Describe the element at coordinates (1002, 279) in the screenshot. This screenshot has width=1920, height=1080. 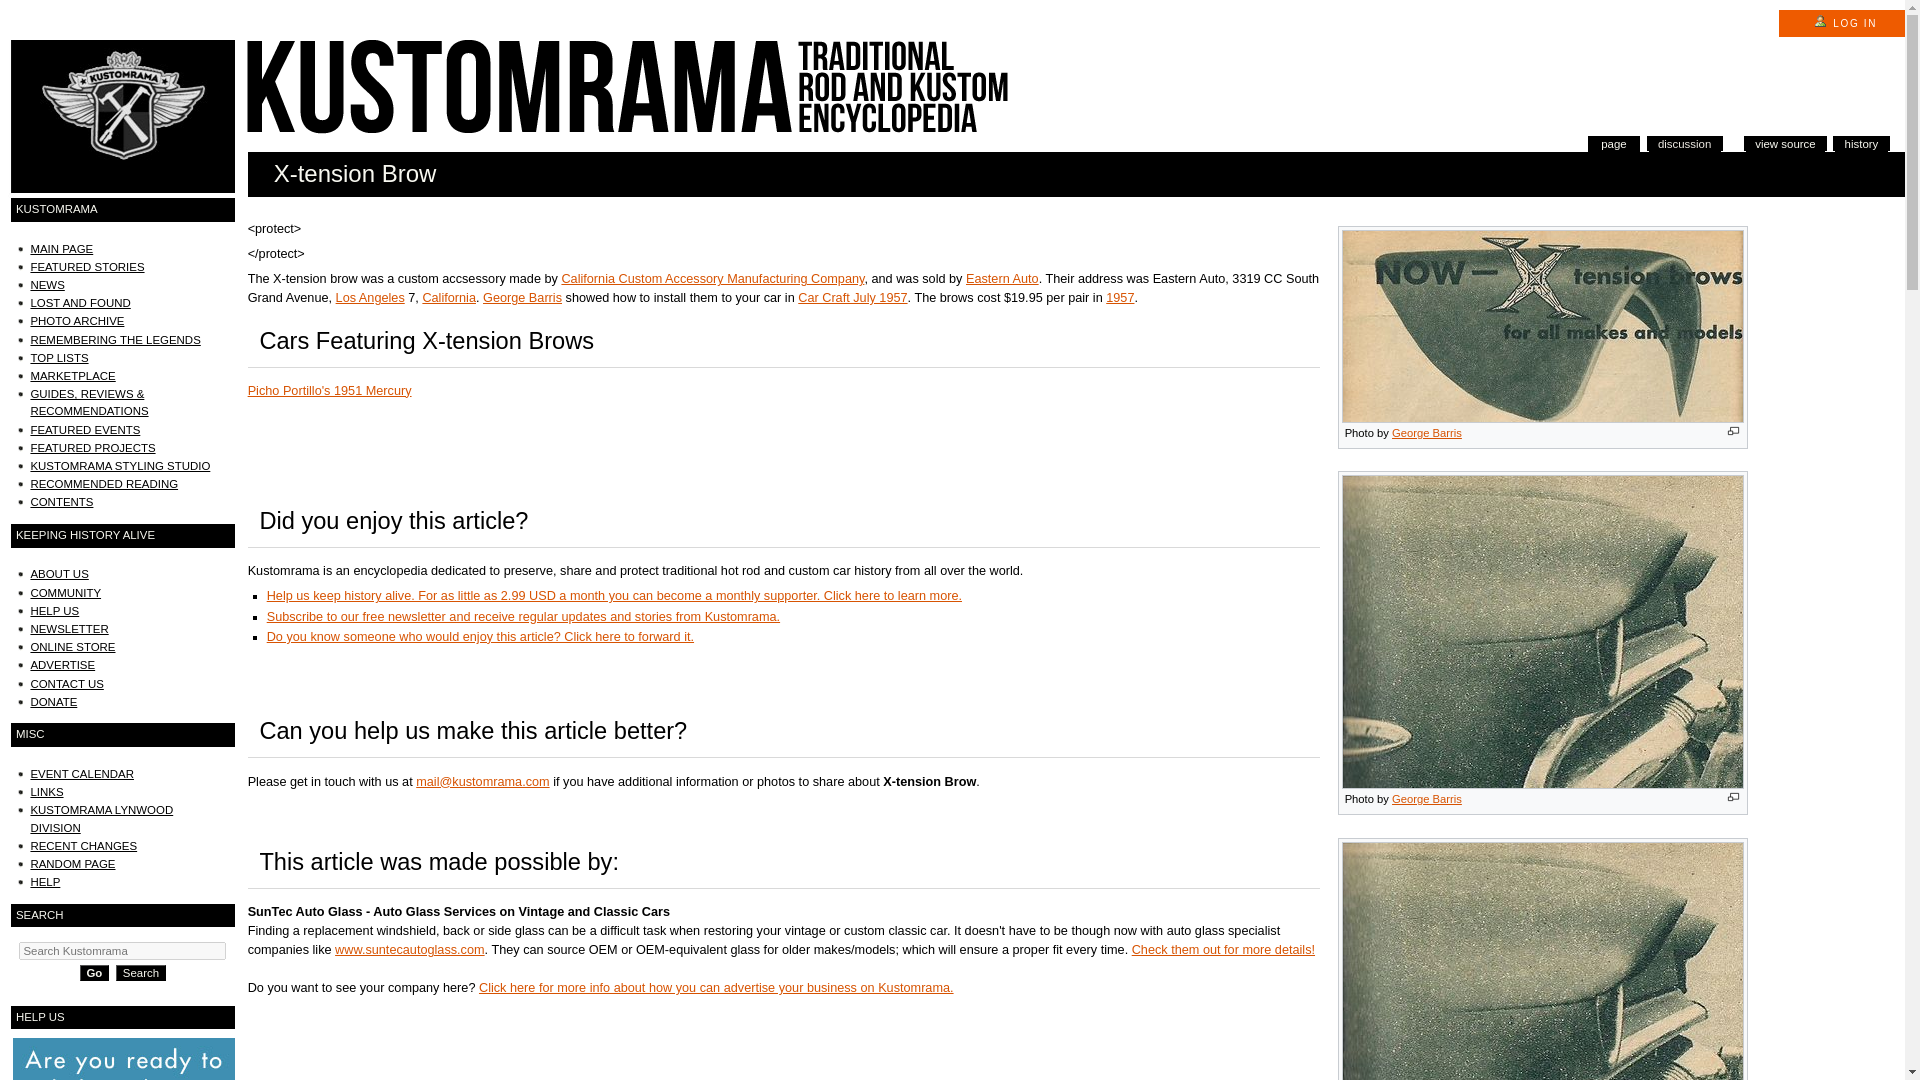
I see `Eastern Auto` at that location.